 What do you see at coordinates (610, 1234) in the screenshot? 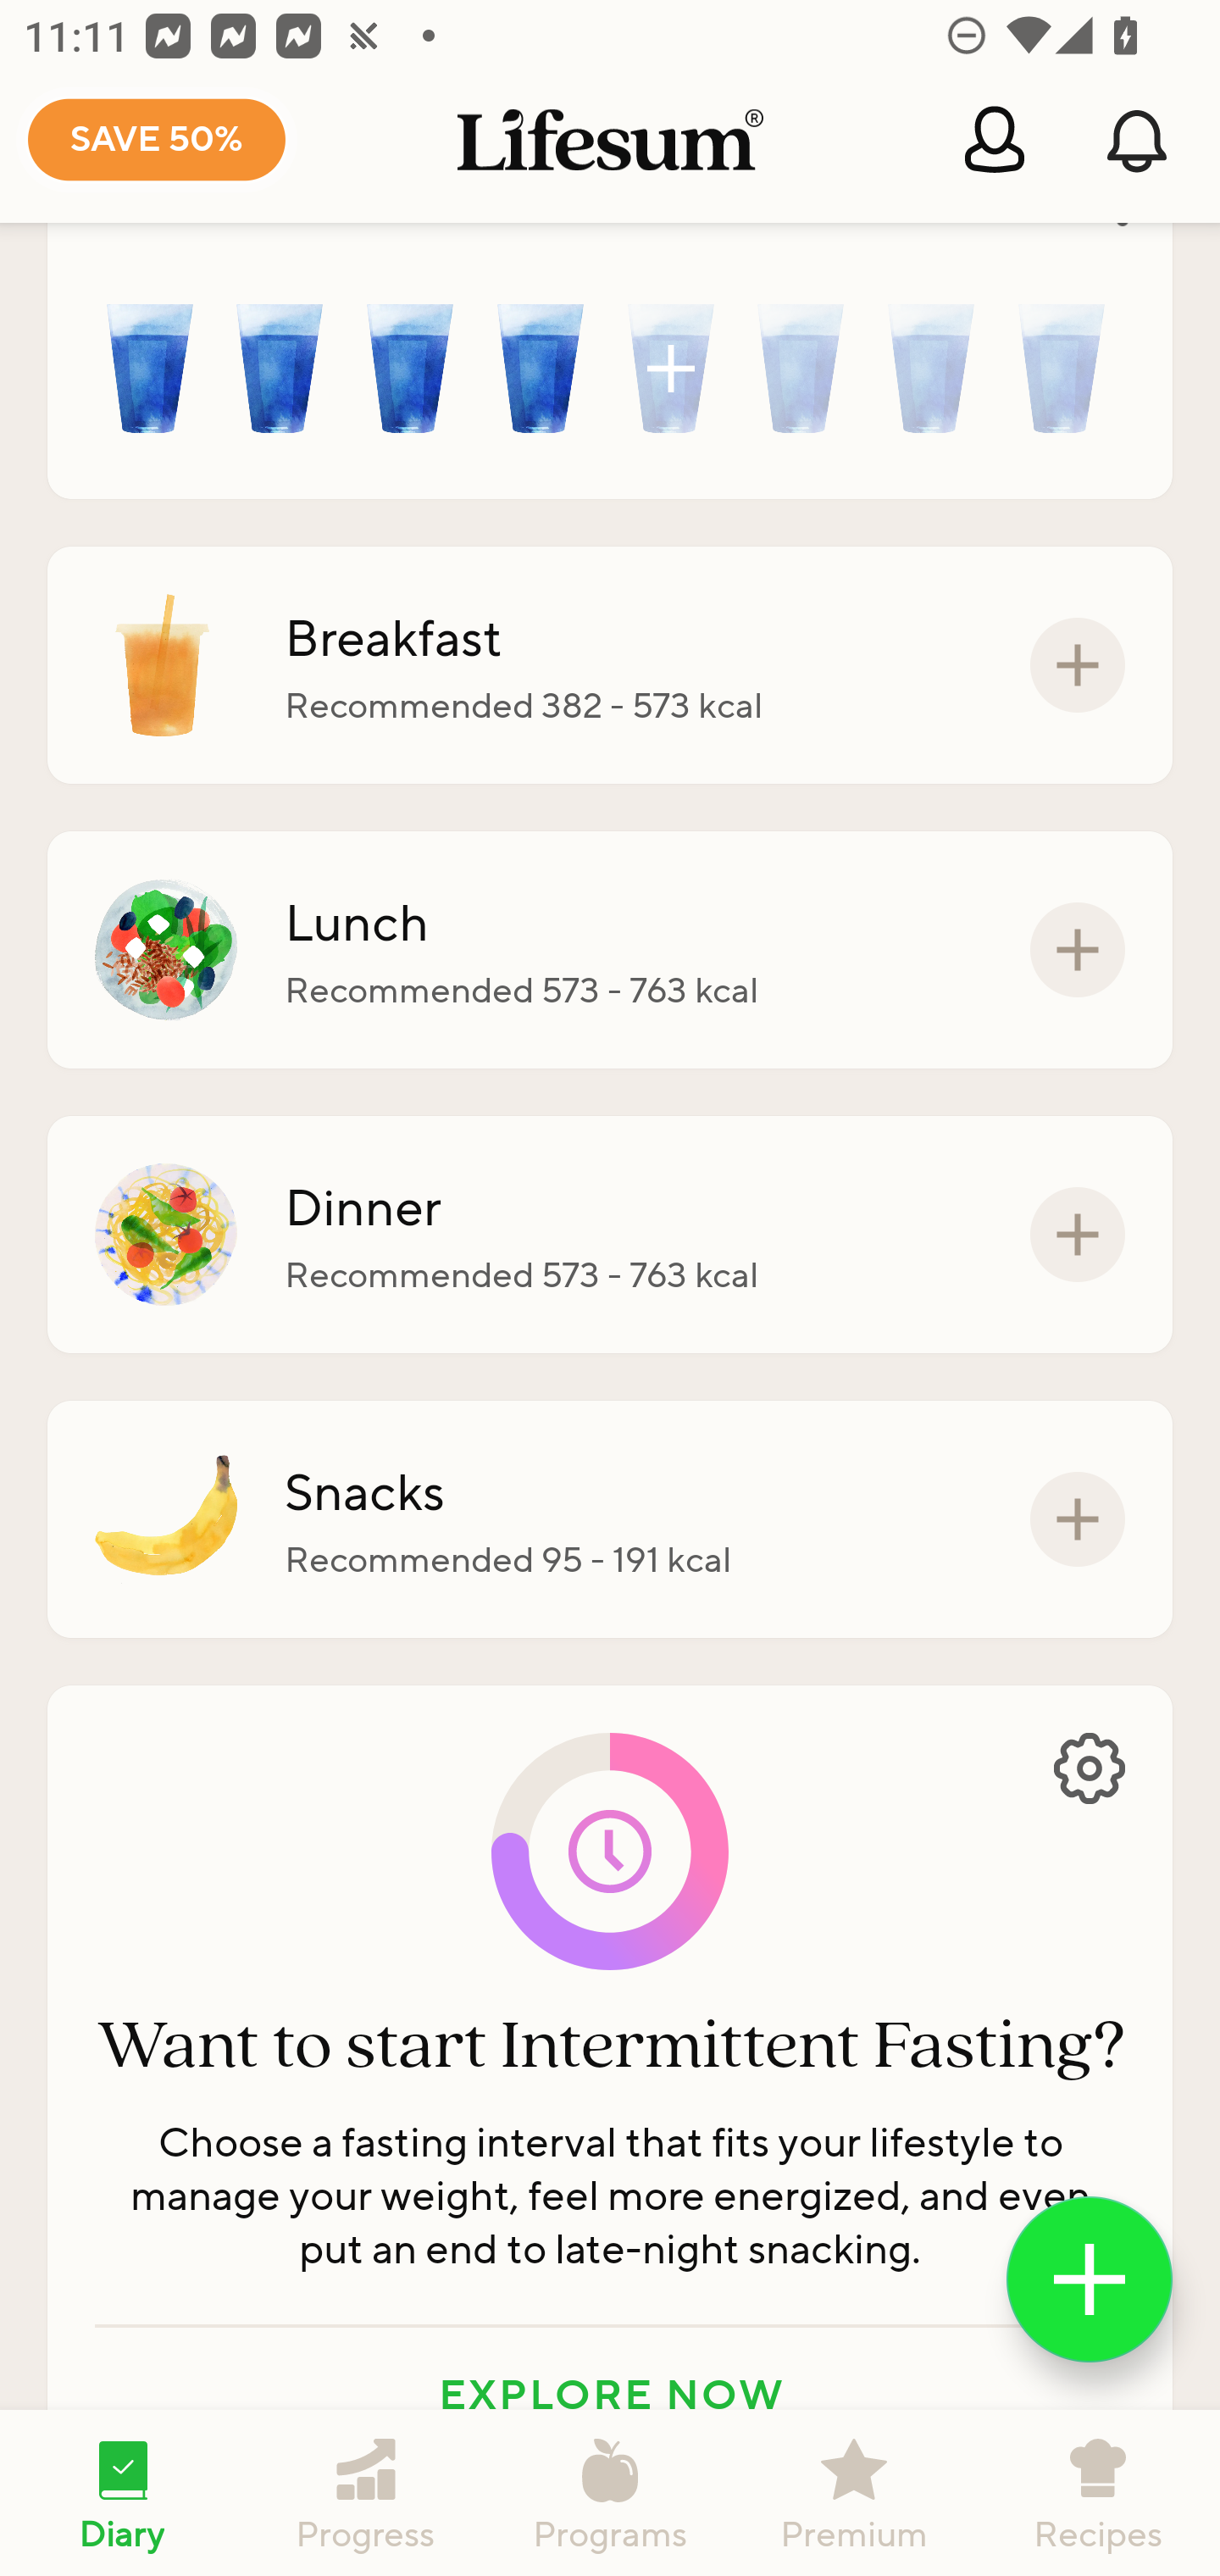
I see `Dinner Recommended 573 - 763 kcal` at bounding box center [610, 1234].